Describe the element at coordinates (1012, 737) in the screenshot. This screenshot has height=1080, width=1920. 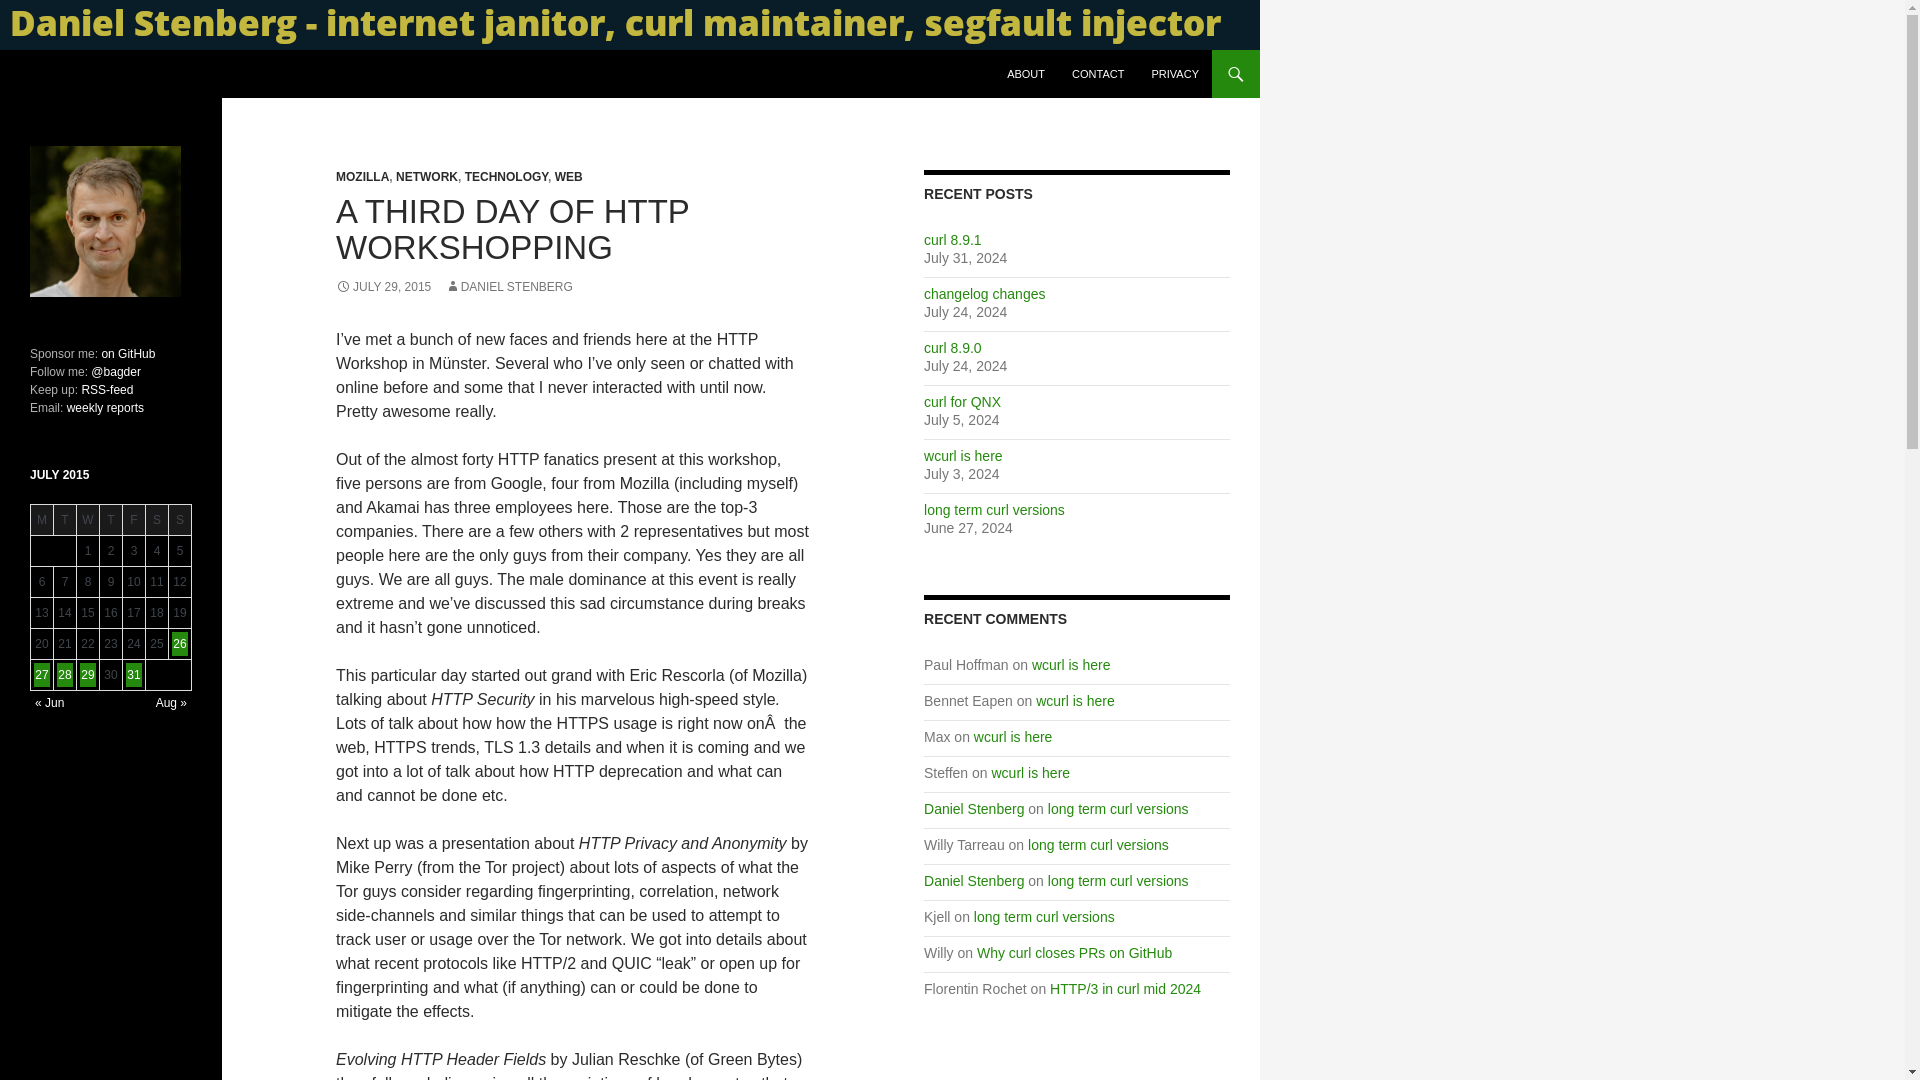
I see `wcurl is here` at that location.